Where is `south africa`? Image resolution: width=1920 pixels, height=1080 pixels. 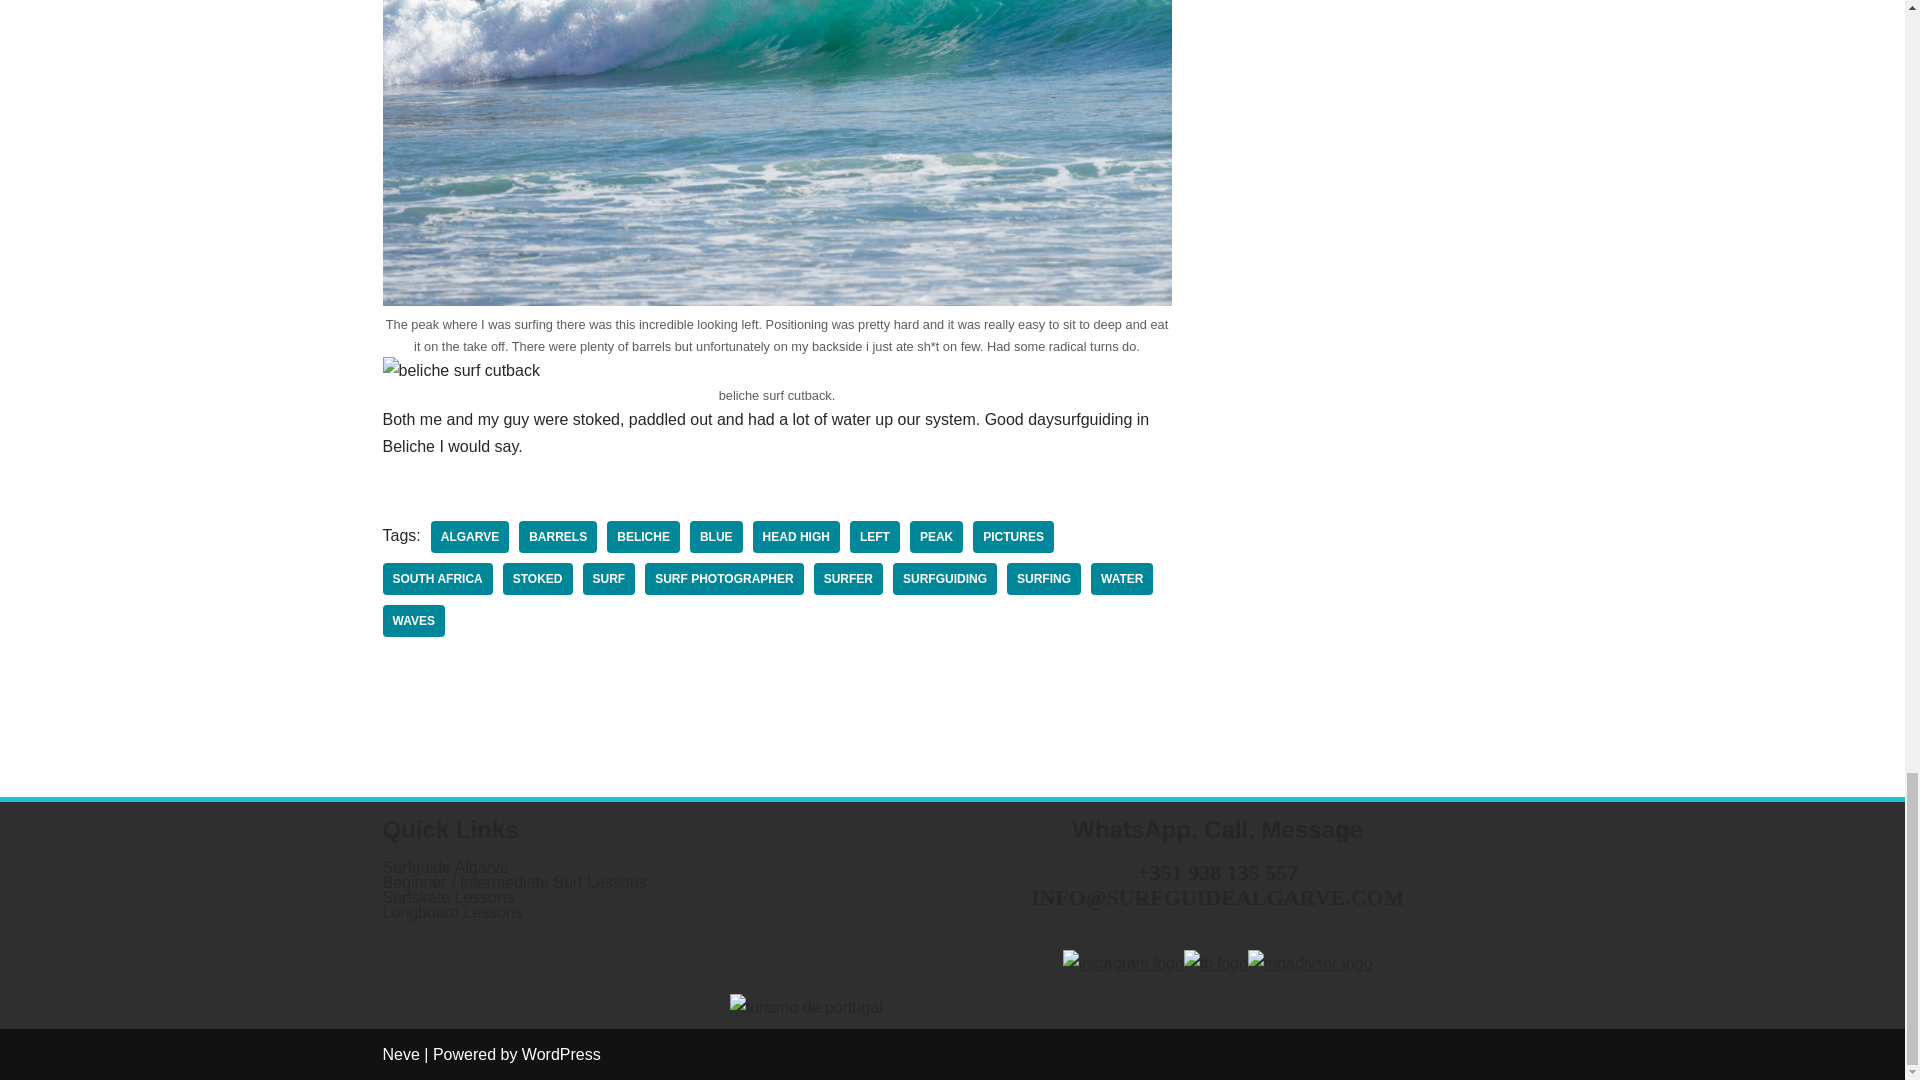 south africa is located at coordinates (436, 578).